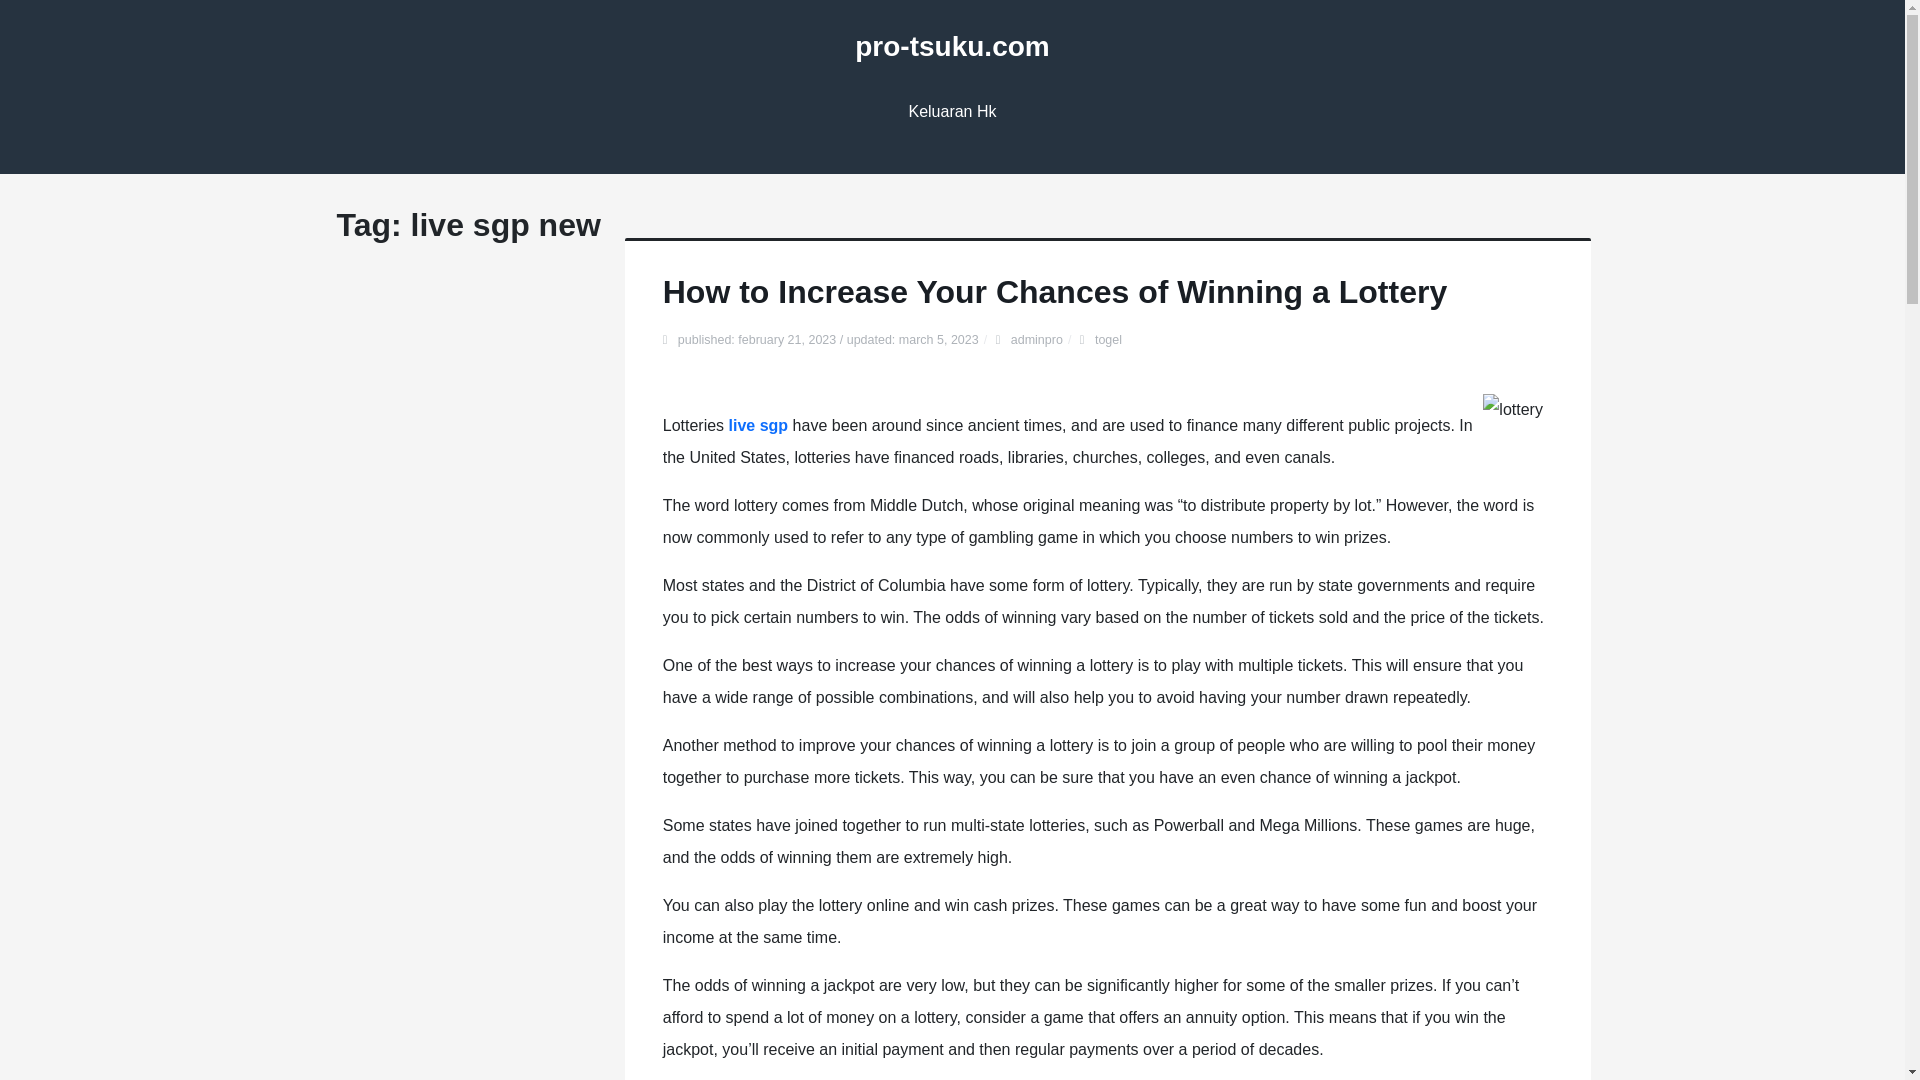 This screenshot has width=1920, height=1080. What do you see at coordinates (952, 112) in the screenshot?
I see `Keluaran Hk` at bounding box center [952, 112].